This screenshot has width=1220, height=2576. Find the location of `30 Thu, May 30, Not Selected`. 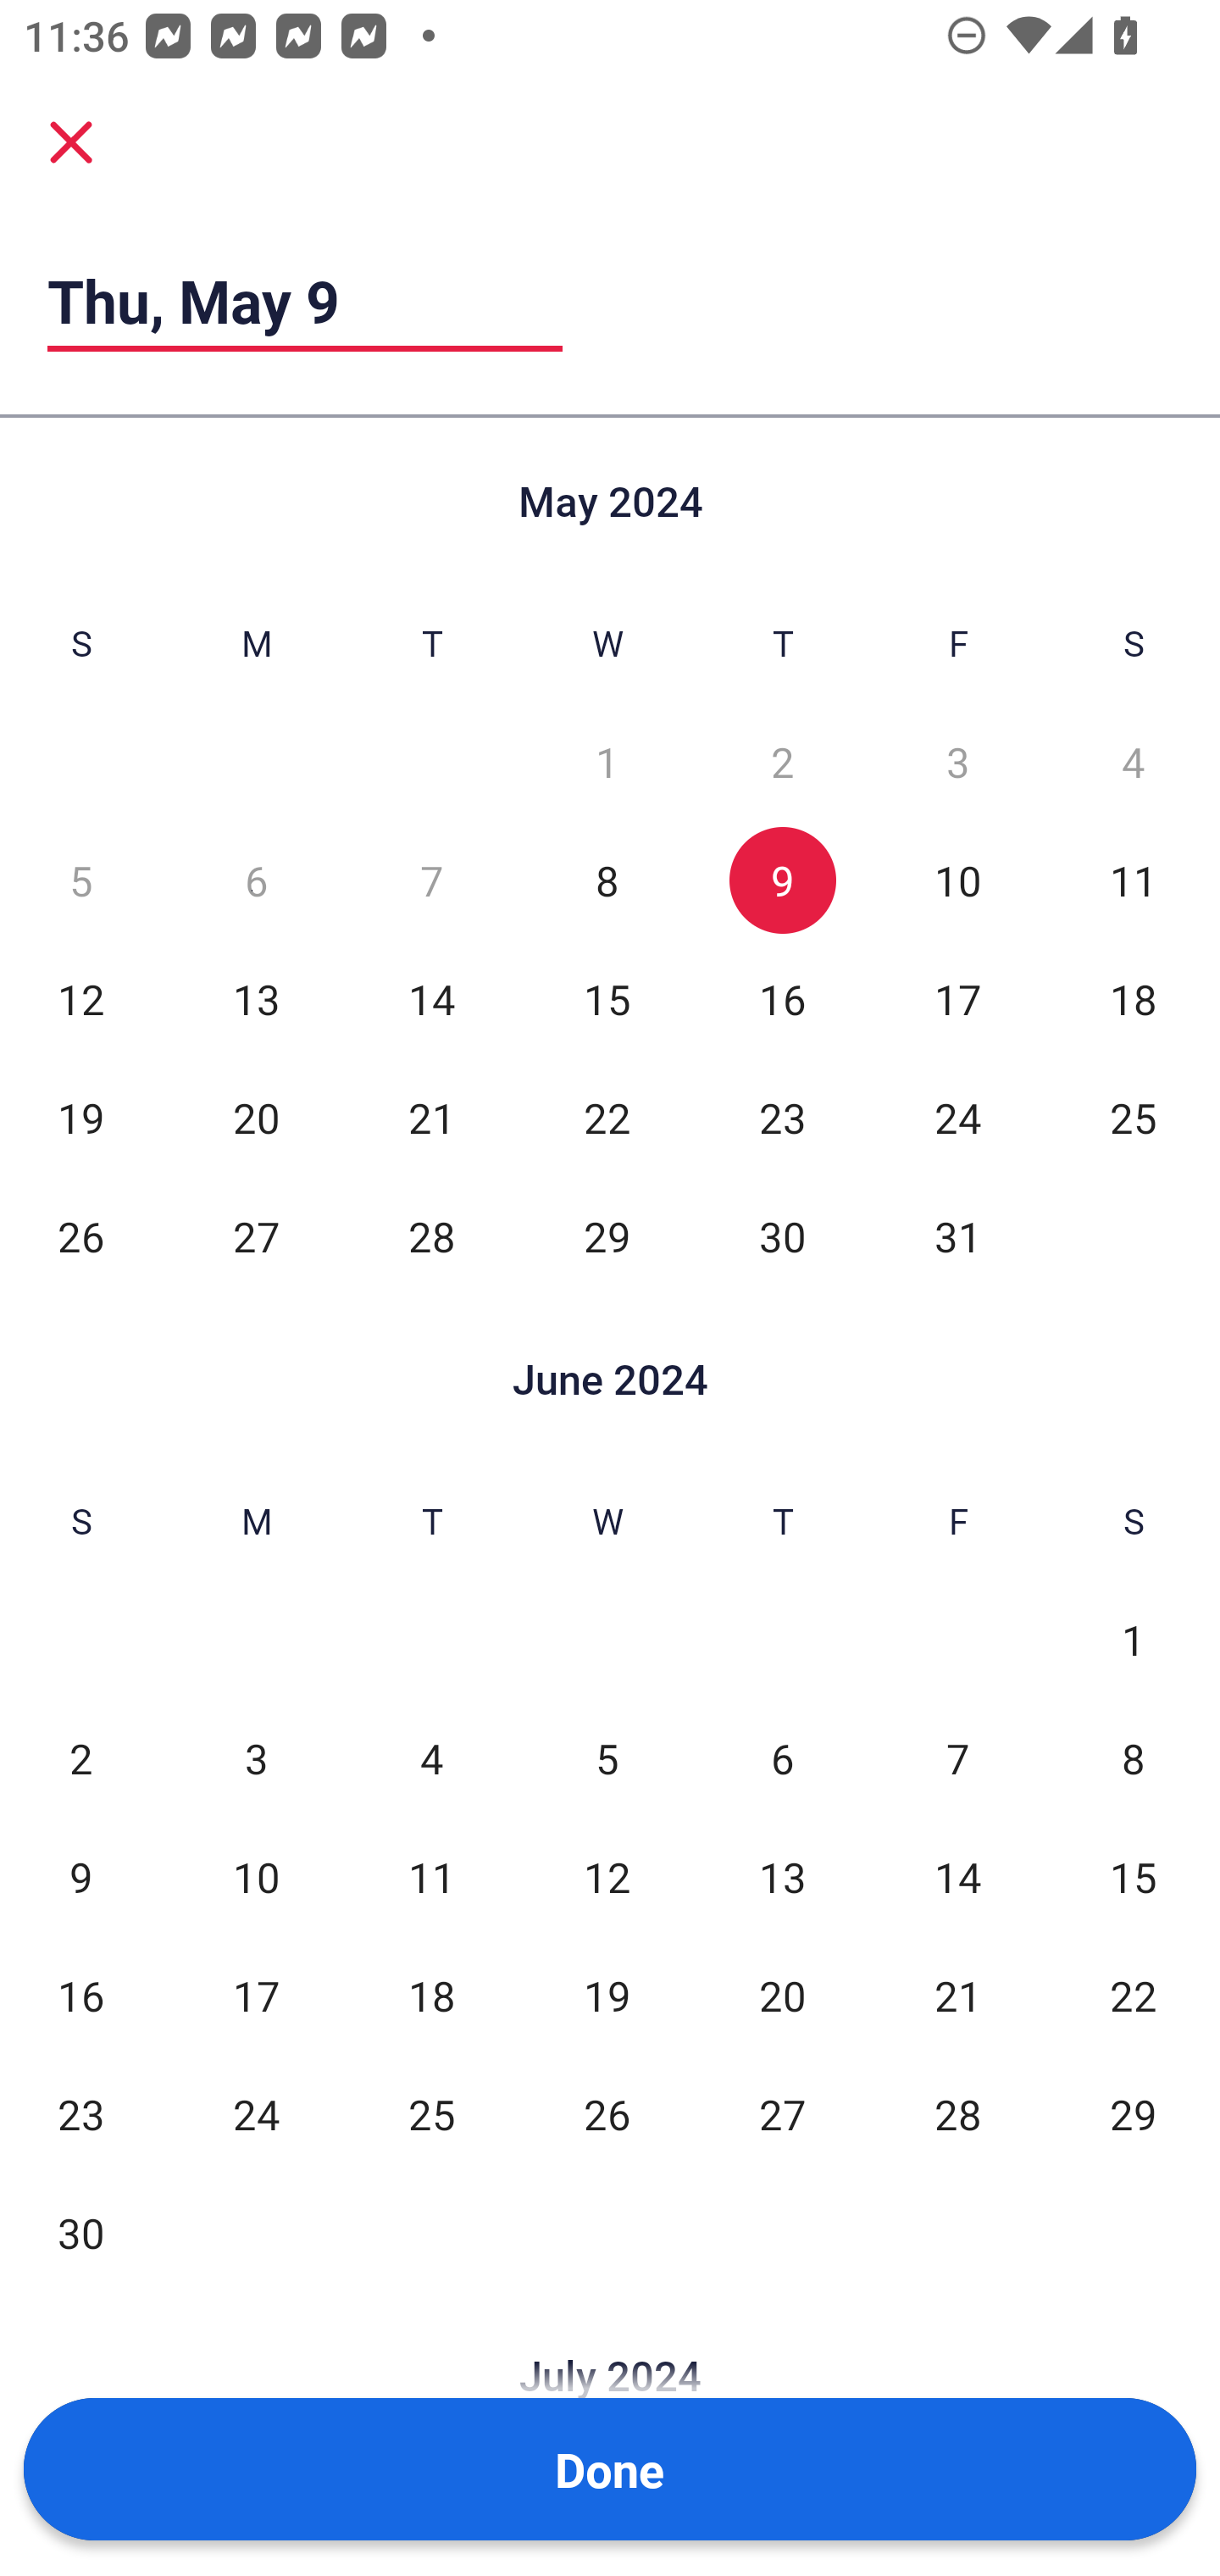

30 Thu, May 30, Not Selected is located at coordinates (782, 1236).